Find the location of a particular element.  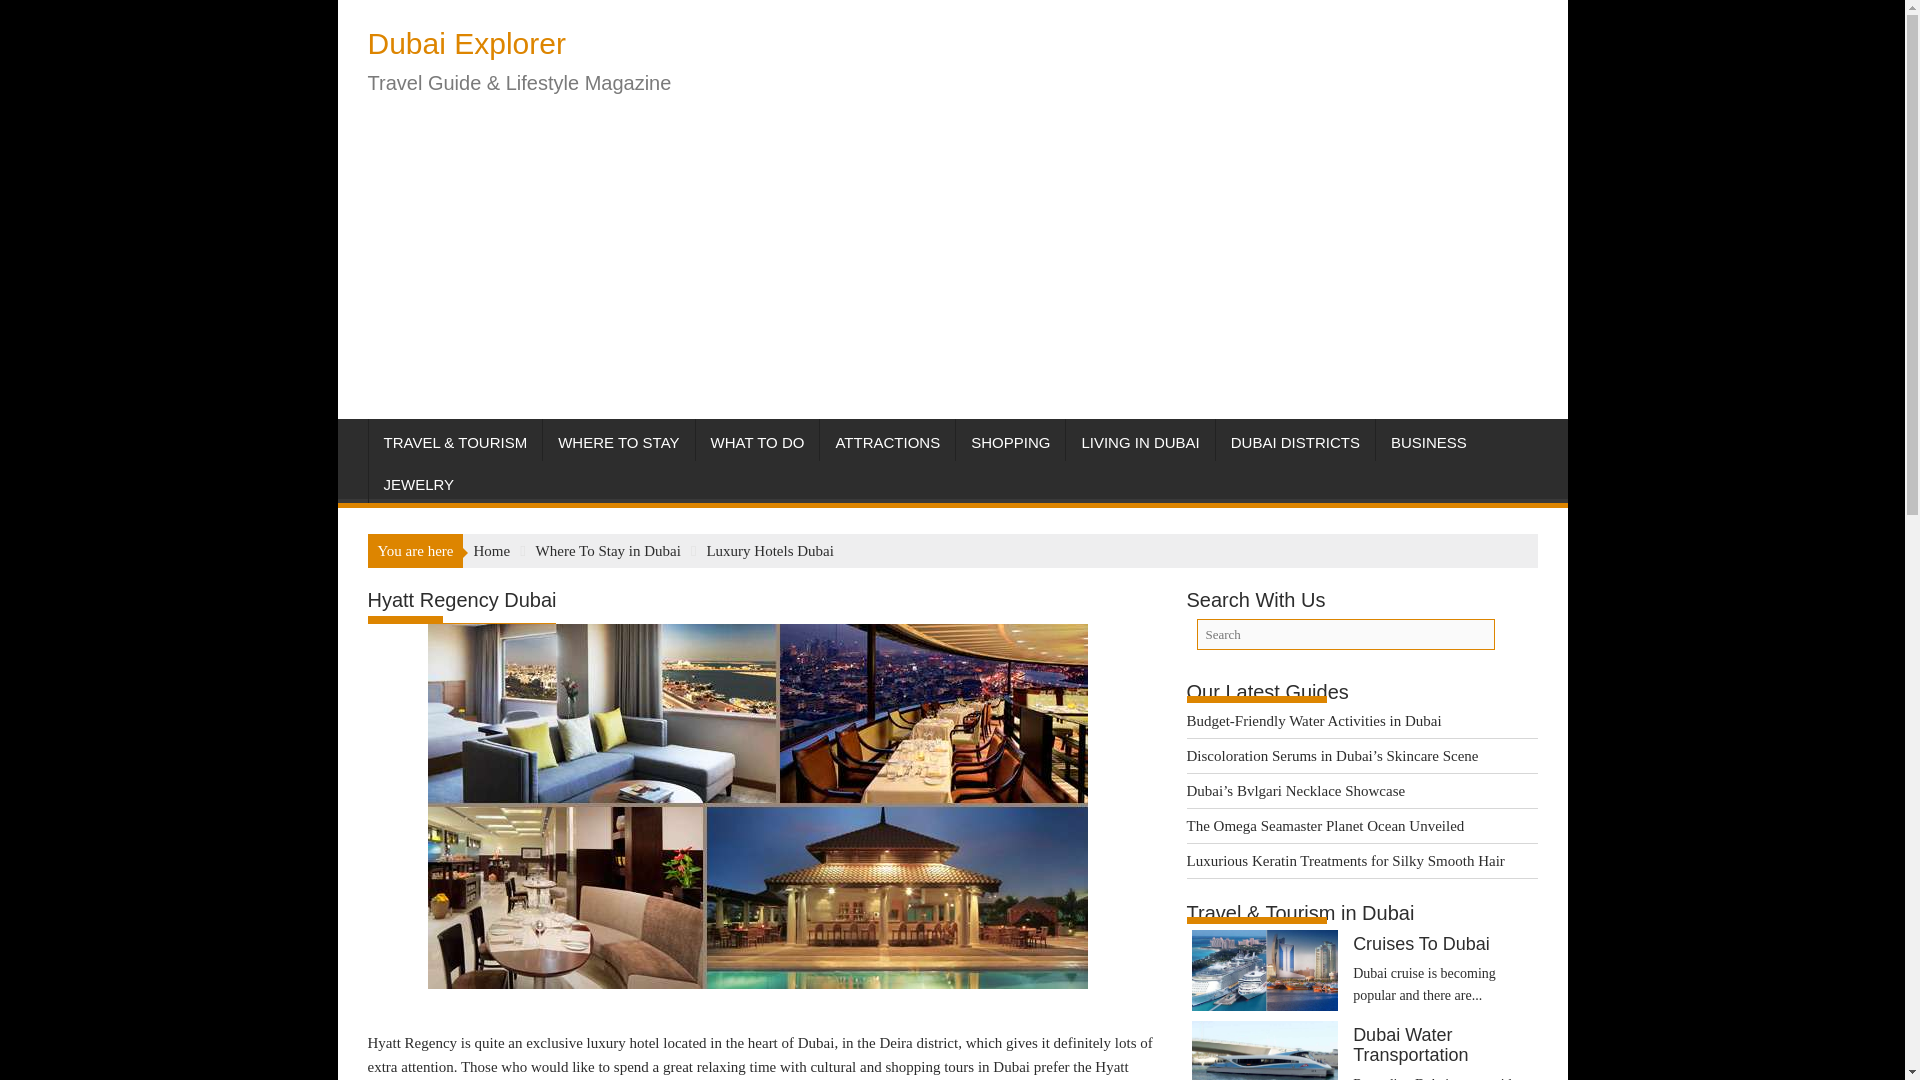

Budget-Friendly Water Activities in Dubai is located at coordinates (1314, 719).